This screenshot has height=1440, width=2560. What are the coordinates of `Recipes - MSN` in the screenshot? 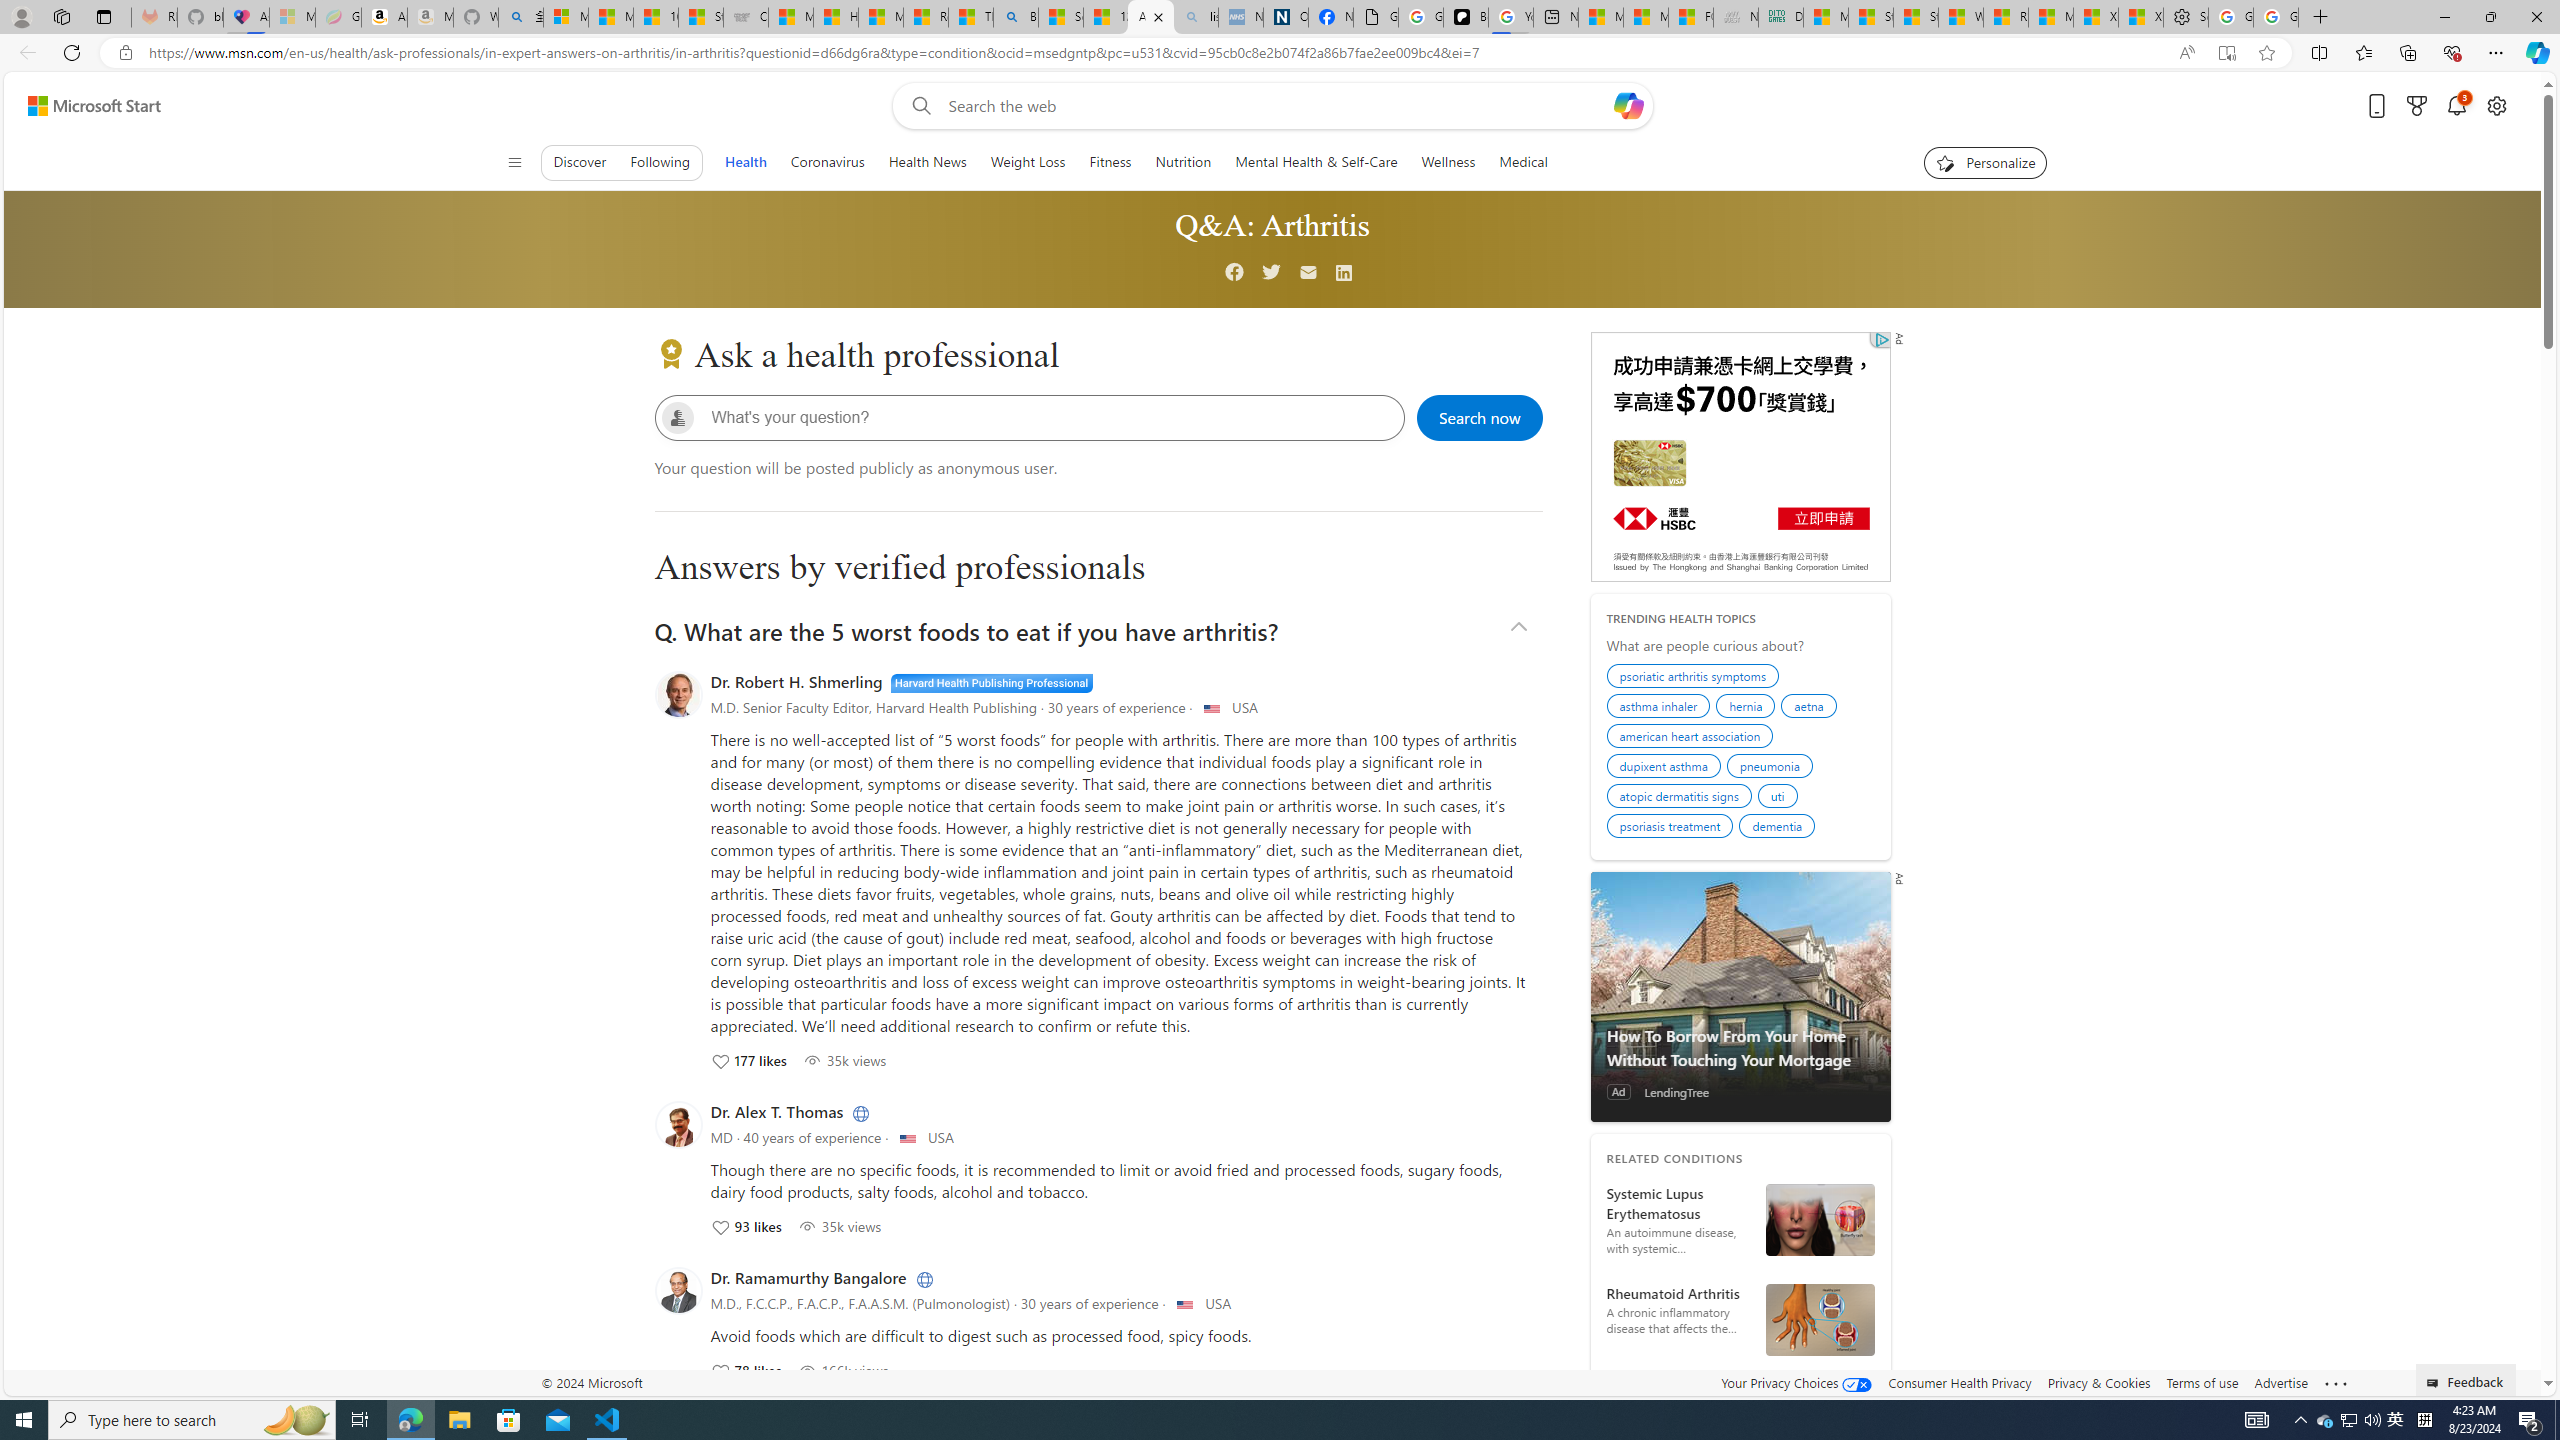 It's located at (926, 17).